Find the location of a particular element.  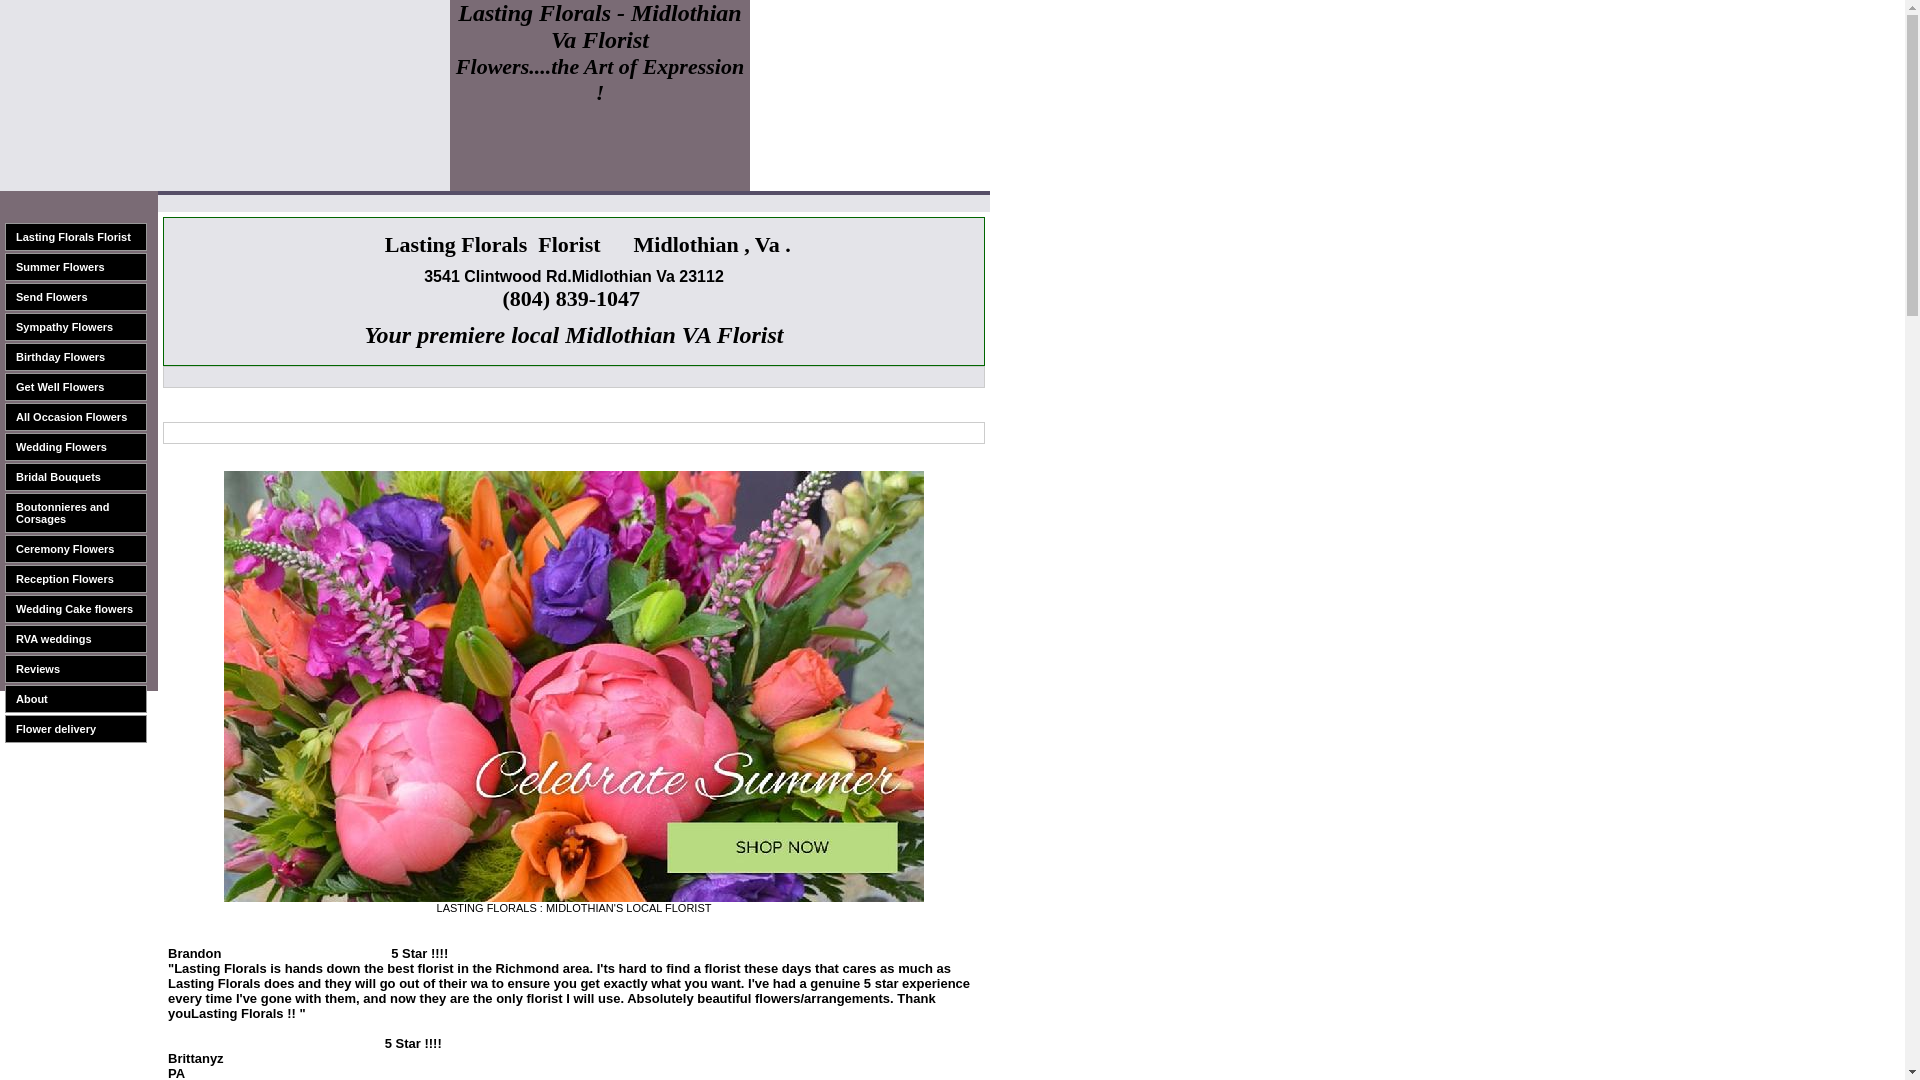

Lasting Florals Florist is located at coordinates (76, 236).